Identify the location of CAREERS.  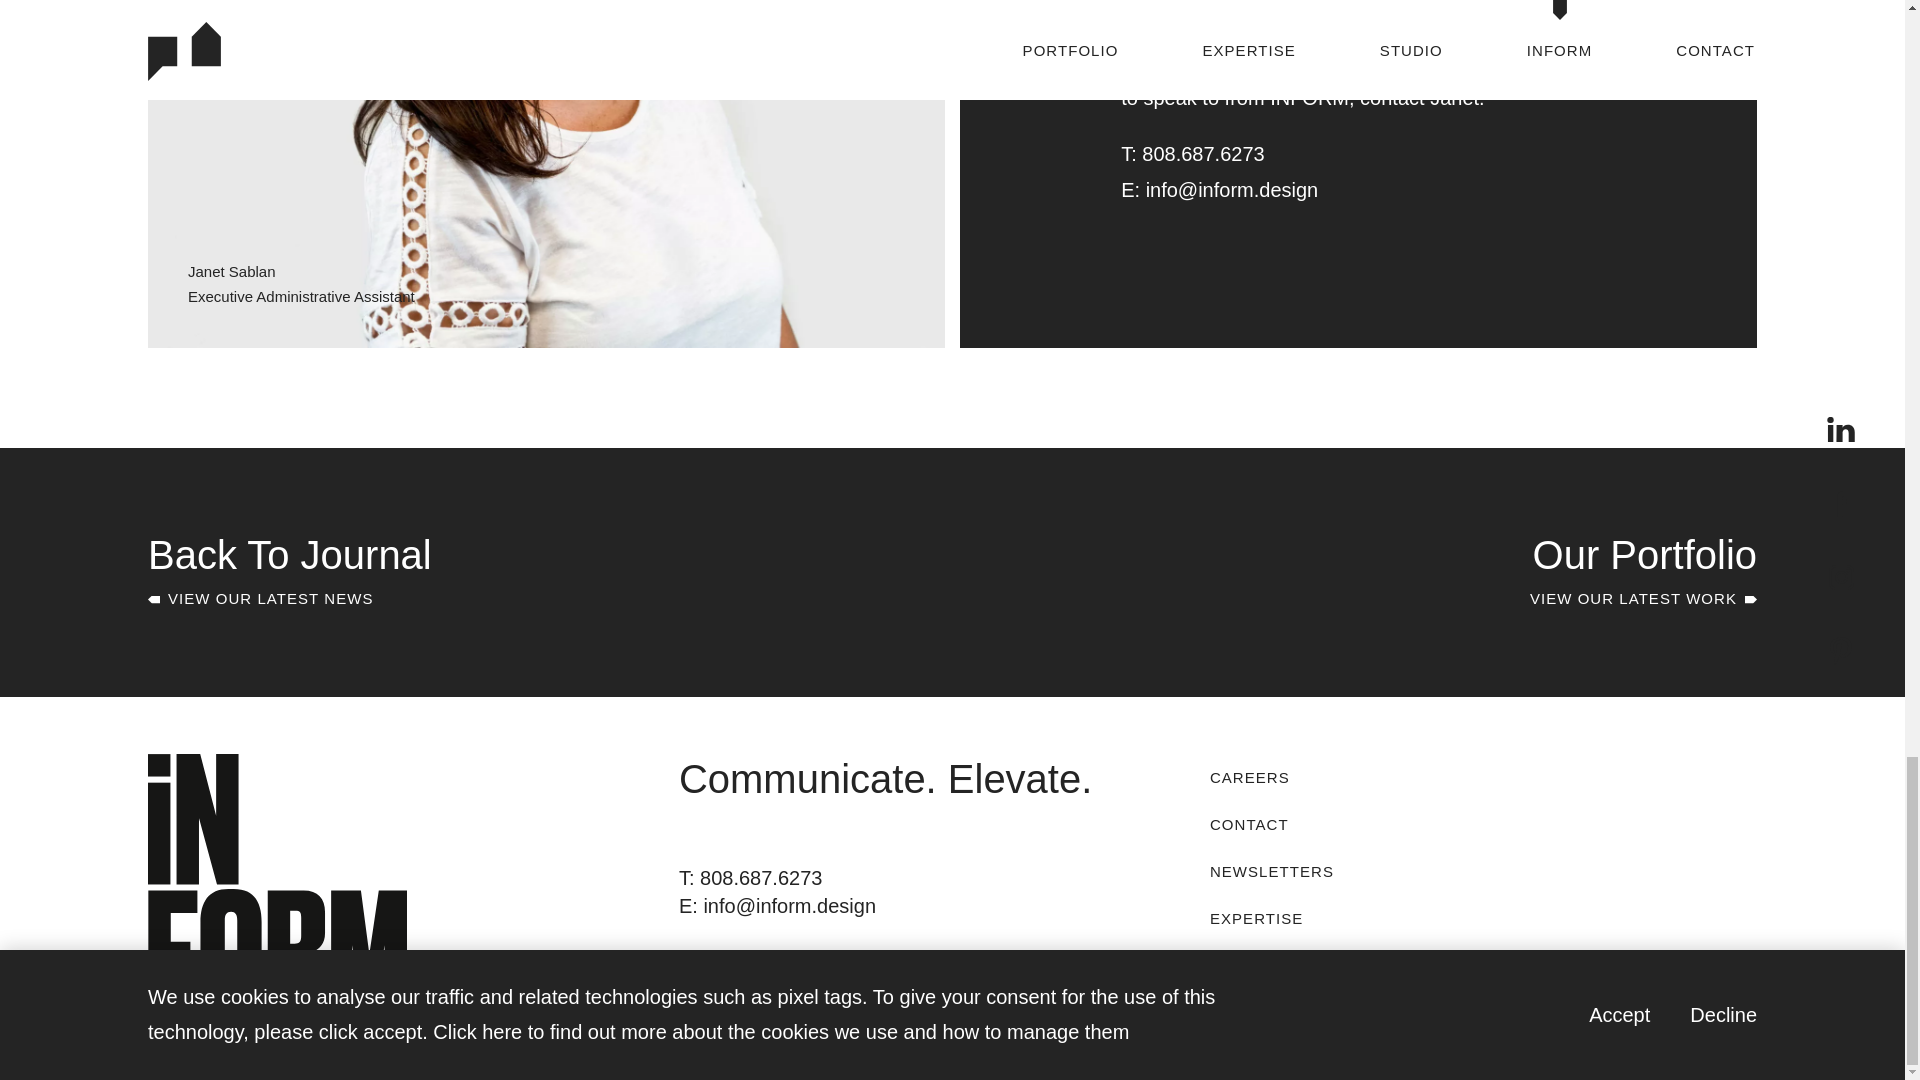
(1329, 776).